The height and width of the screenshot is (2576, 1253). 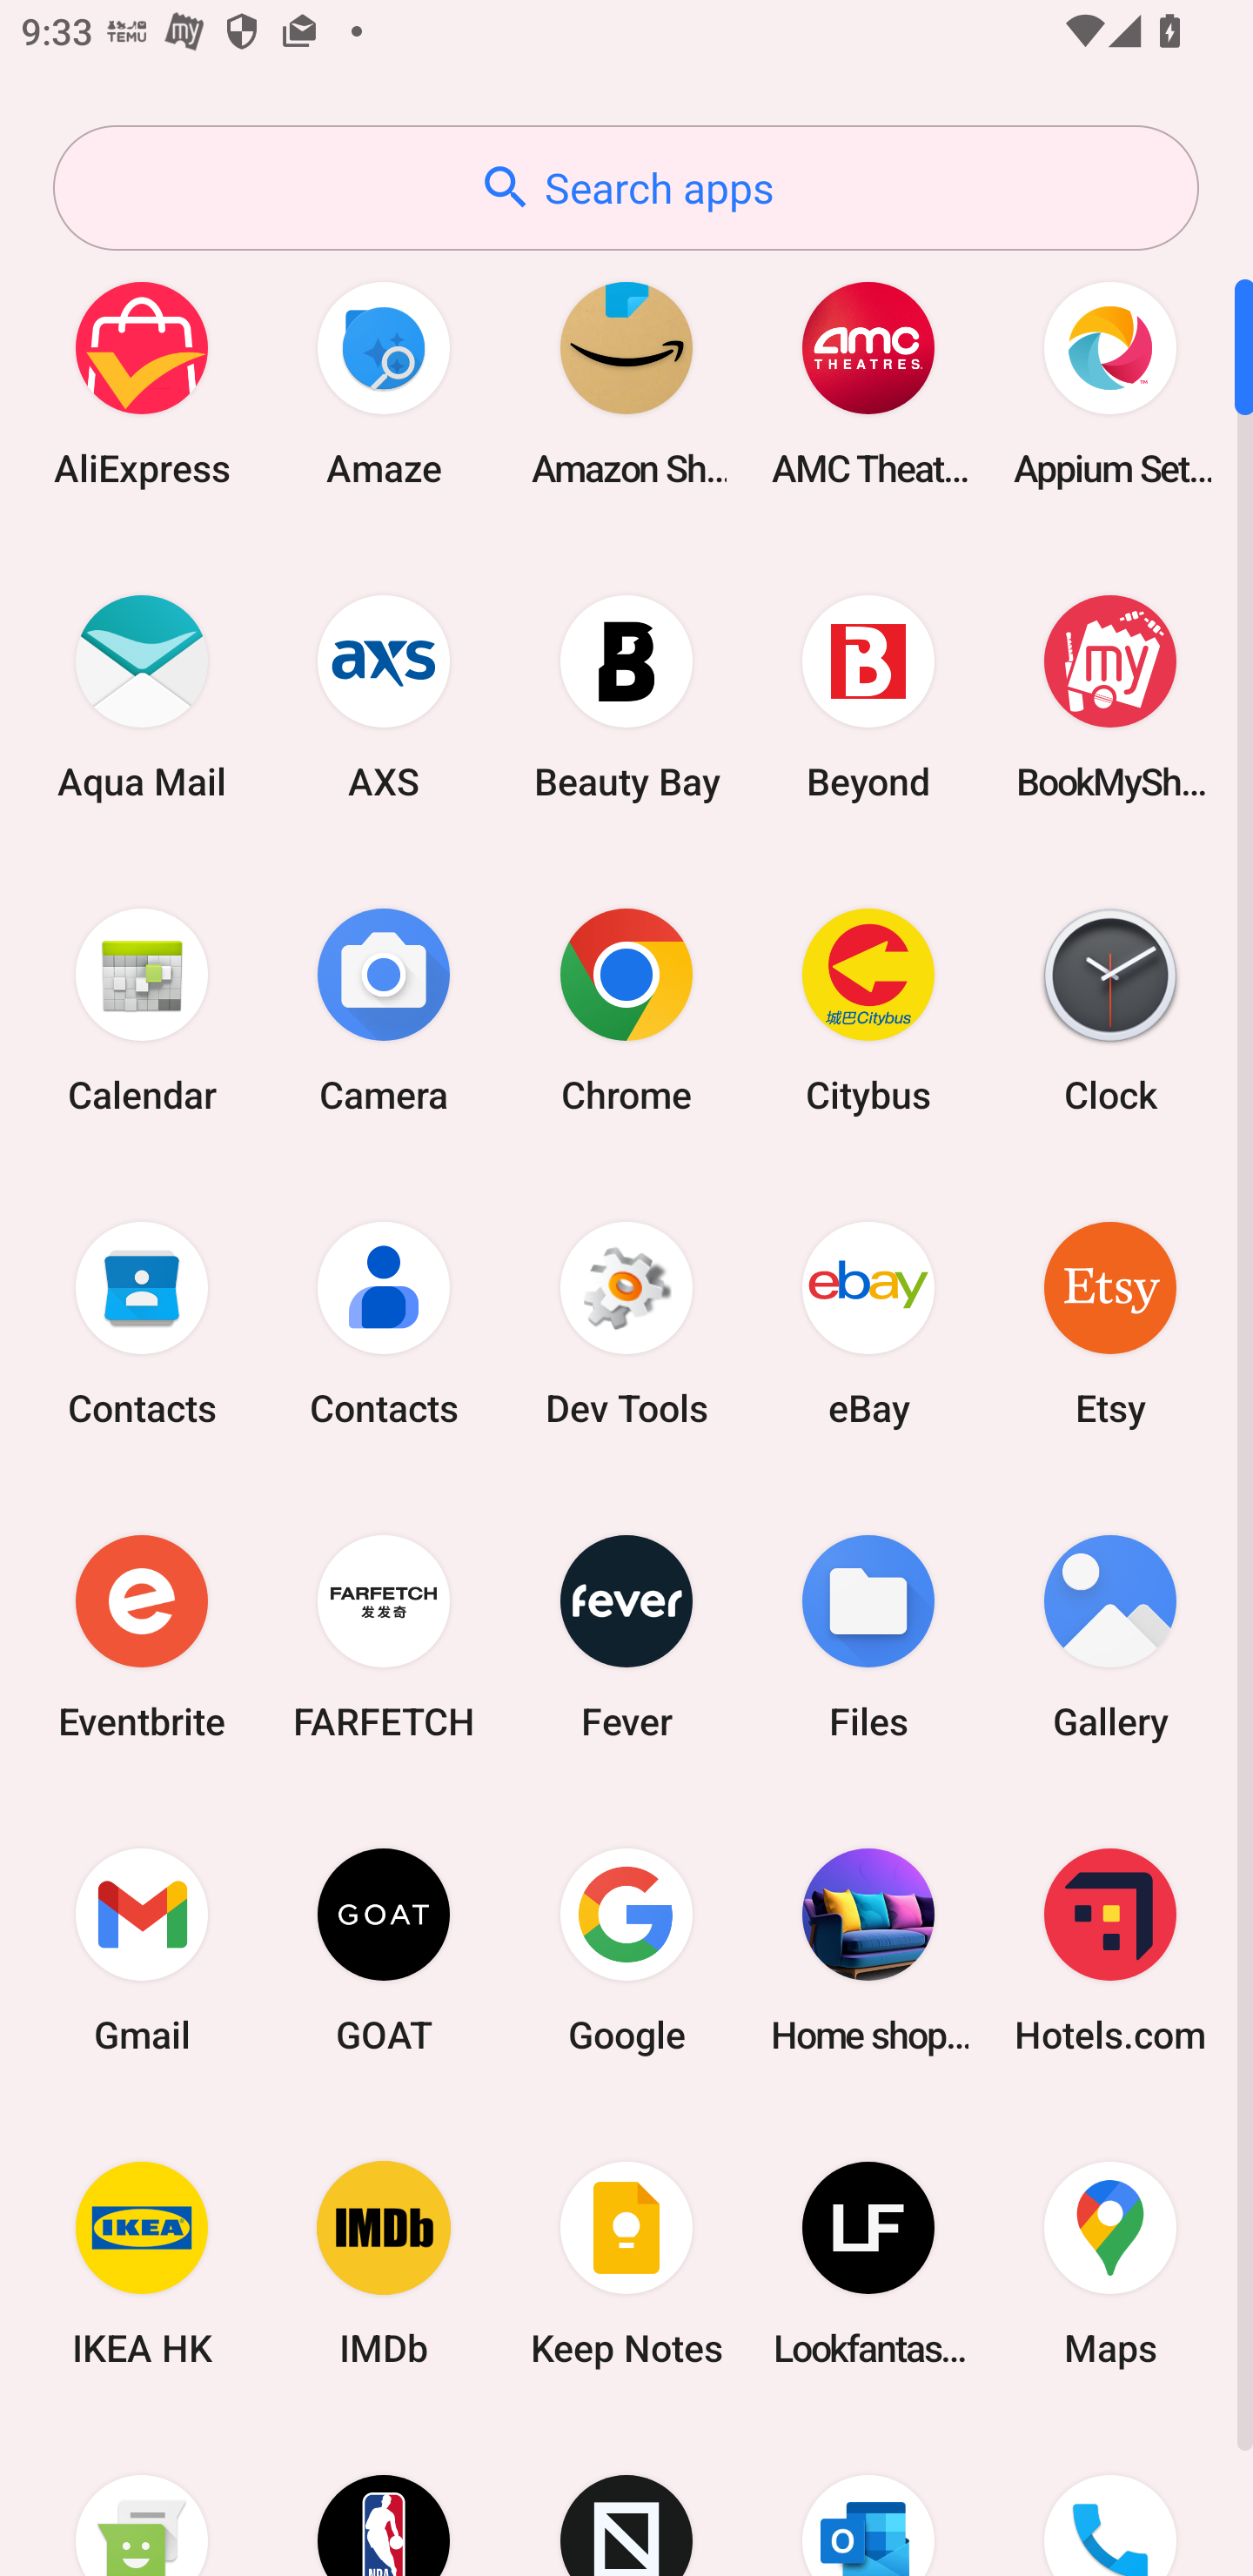 I want to click on Keep Notes, so click(x=626, y=2264).